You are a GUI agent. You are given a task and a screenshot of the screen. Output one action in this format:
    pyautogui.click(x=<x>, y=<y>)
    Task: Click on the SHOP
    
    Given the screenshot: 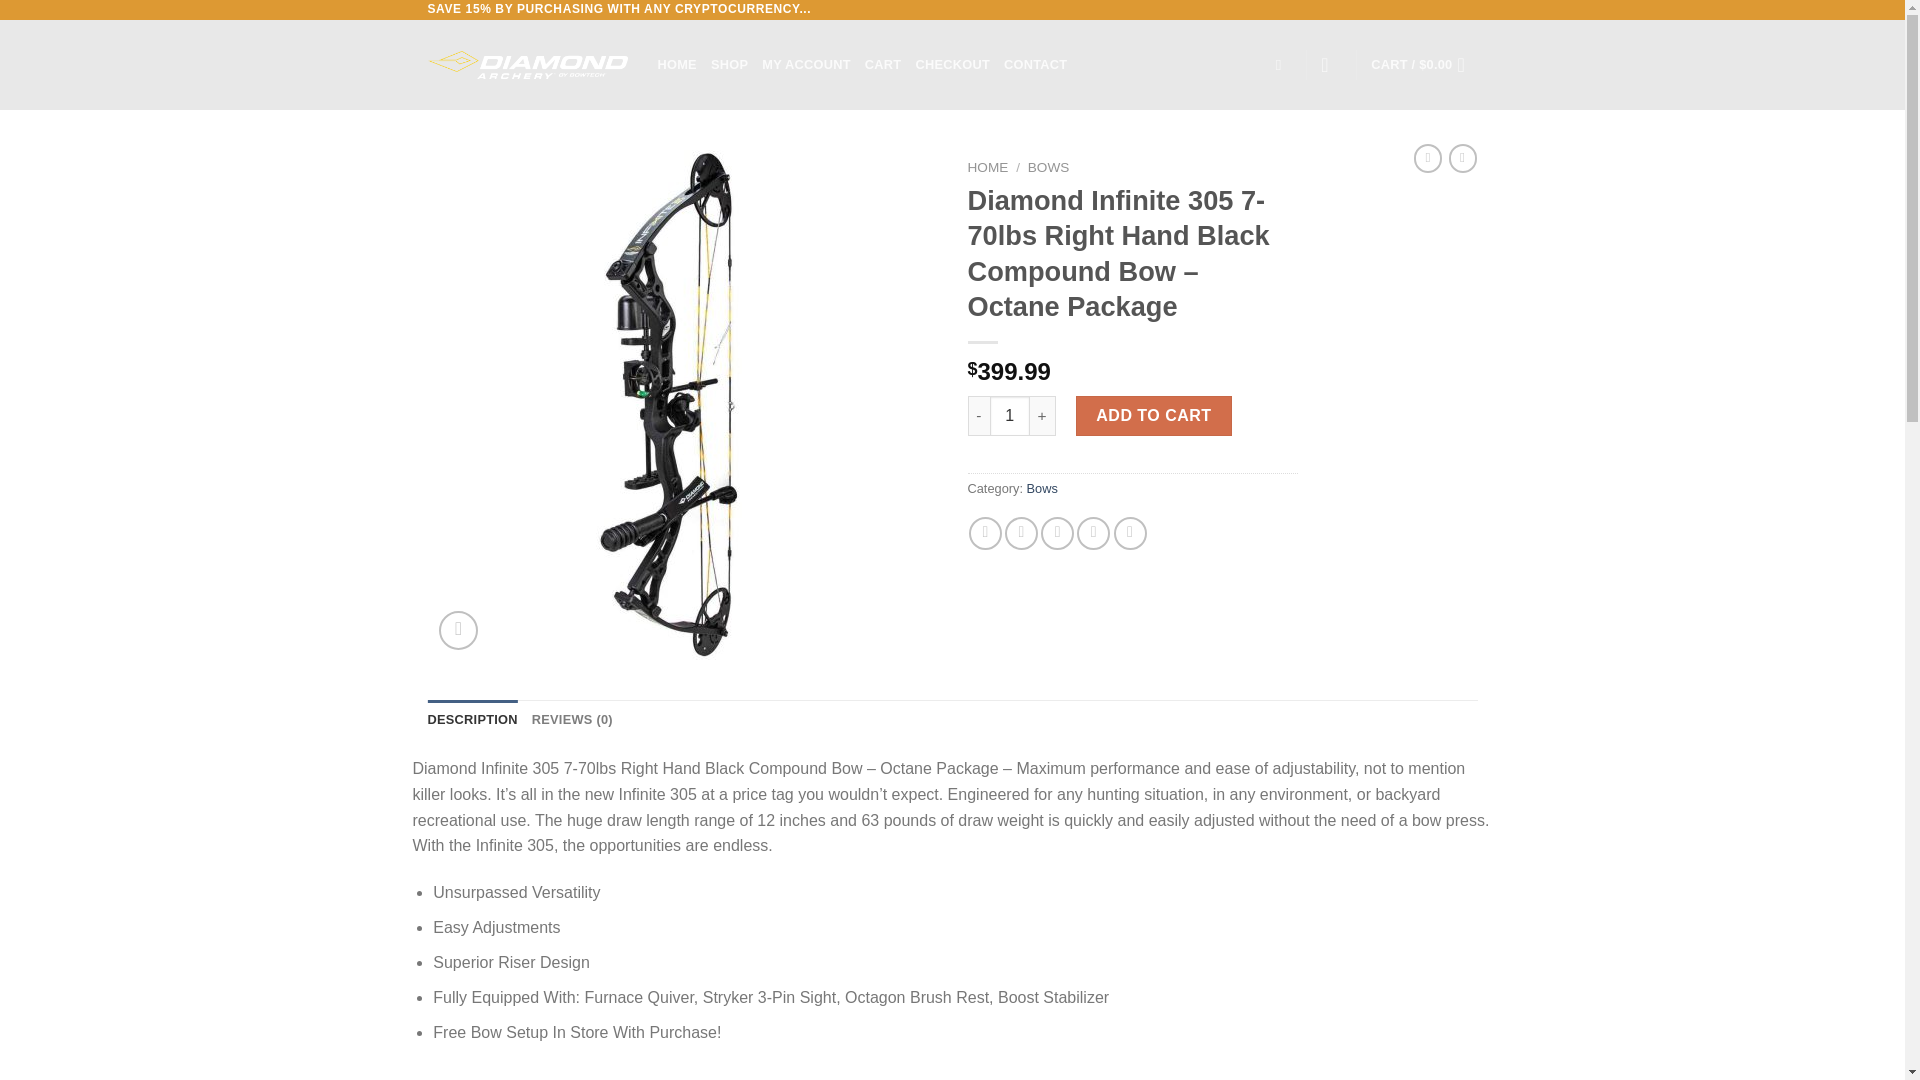 What is the action you would take?
    pyautogui.click(x=729, y=65)
    